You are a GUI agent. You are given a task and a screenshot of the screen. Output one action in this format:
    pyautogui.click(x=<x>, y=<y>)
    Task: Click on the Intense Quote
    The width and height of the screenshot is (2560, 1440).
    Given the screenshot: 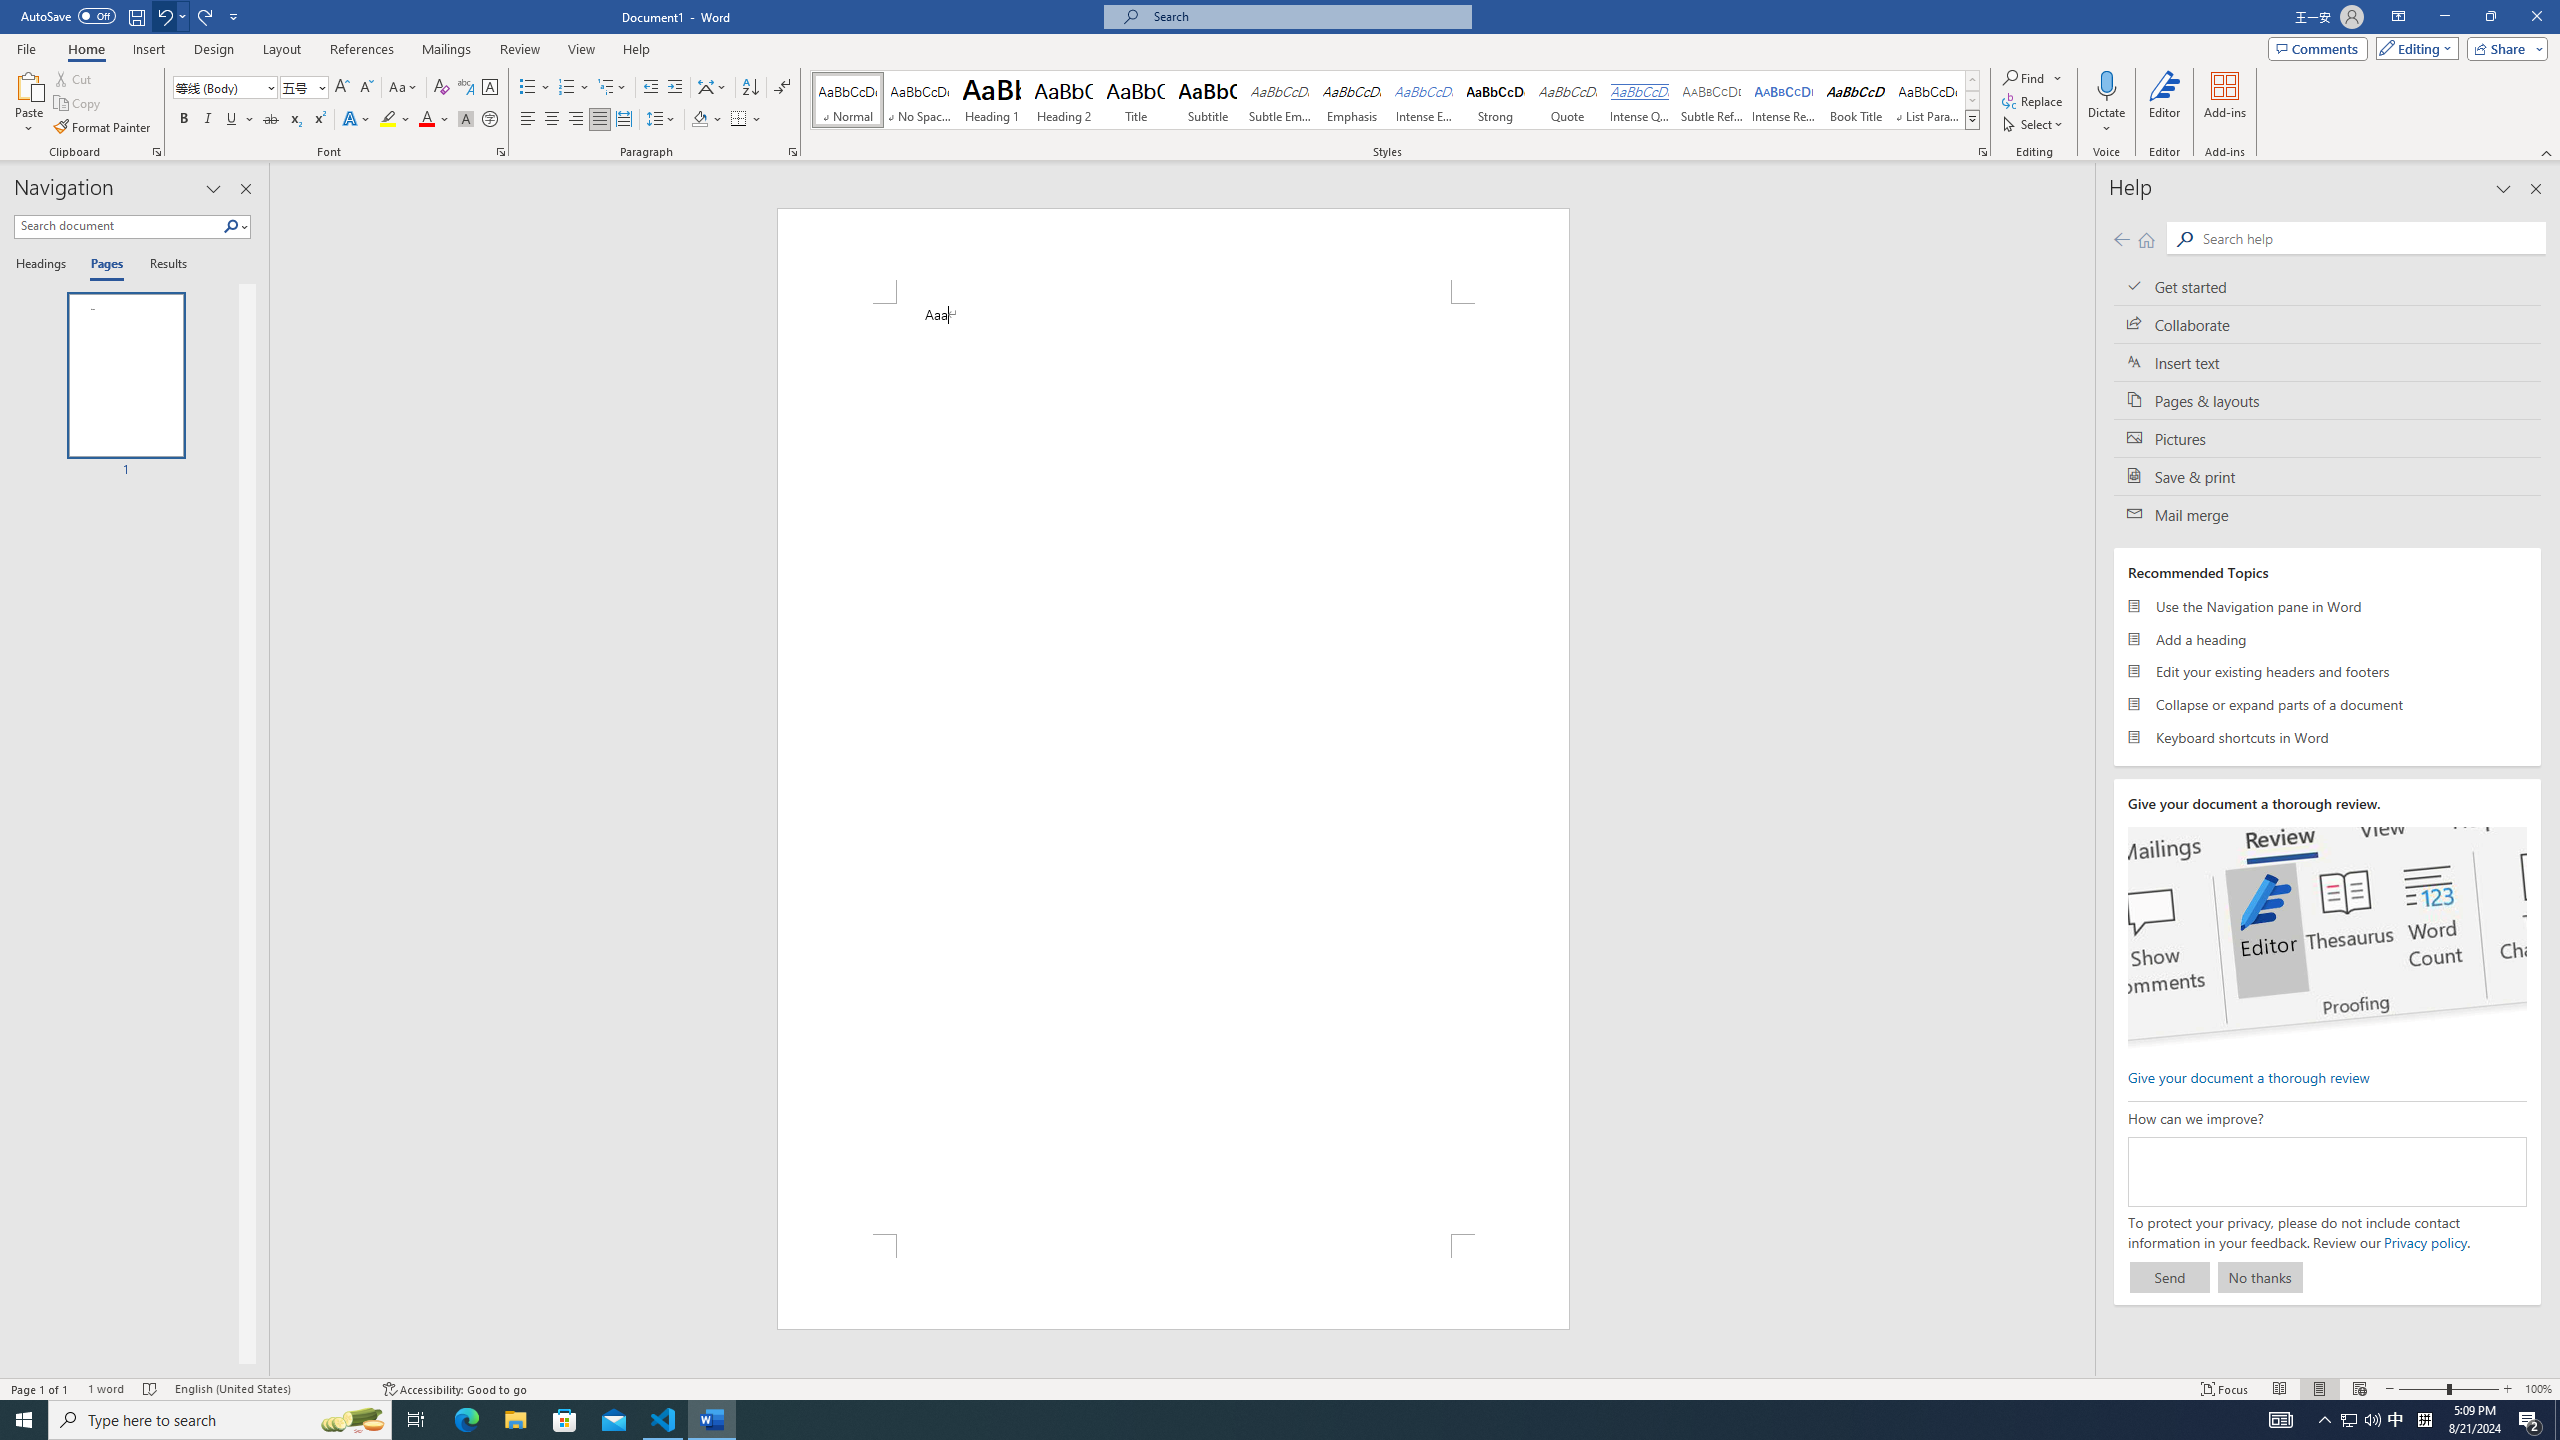 What is the action you would take?
    pyautogui.click(x=1640, y=100)
    